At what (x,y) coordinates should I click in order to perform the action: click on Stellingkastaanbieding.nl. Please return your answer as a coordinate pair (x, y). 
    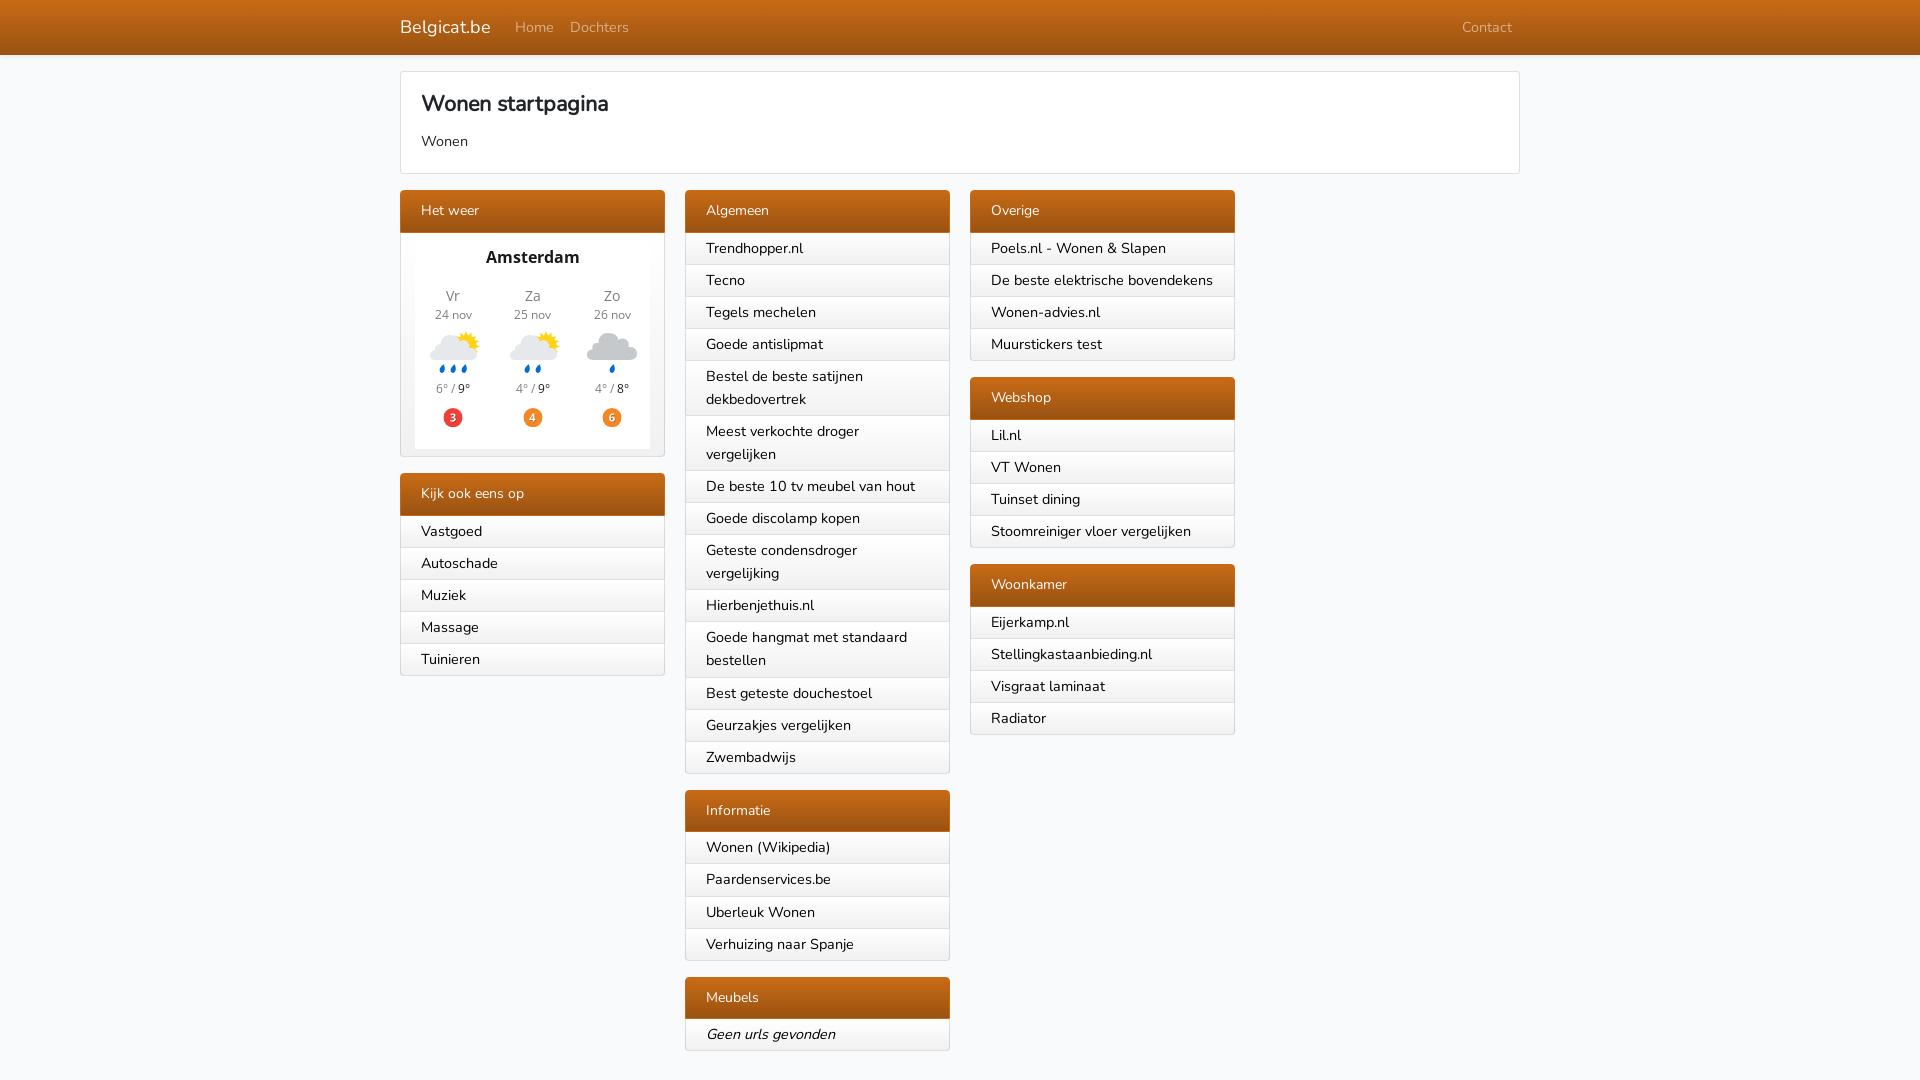
    Looking at the image, I should click on (1072, 654).